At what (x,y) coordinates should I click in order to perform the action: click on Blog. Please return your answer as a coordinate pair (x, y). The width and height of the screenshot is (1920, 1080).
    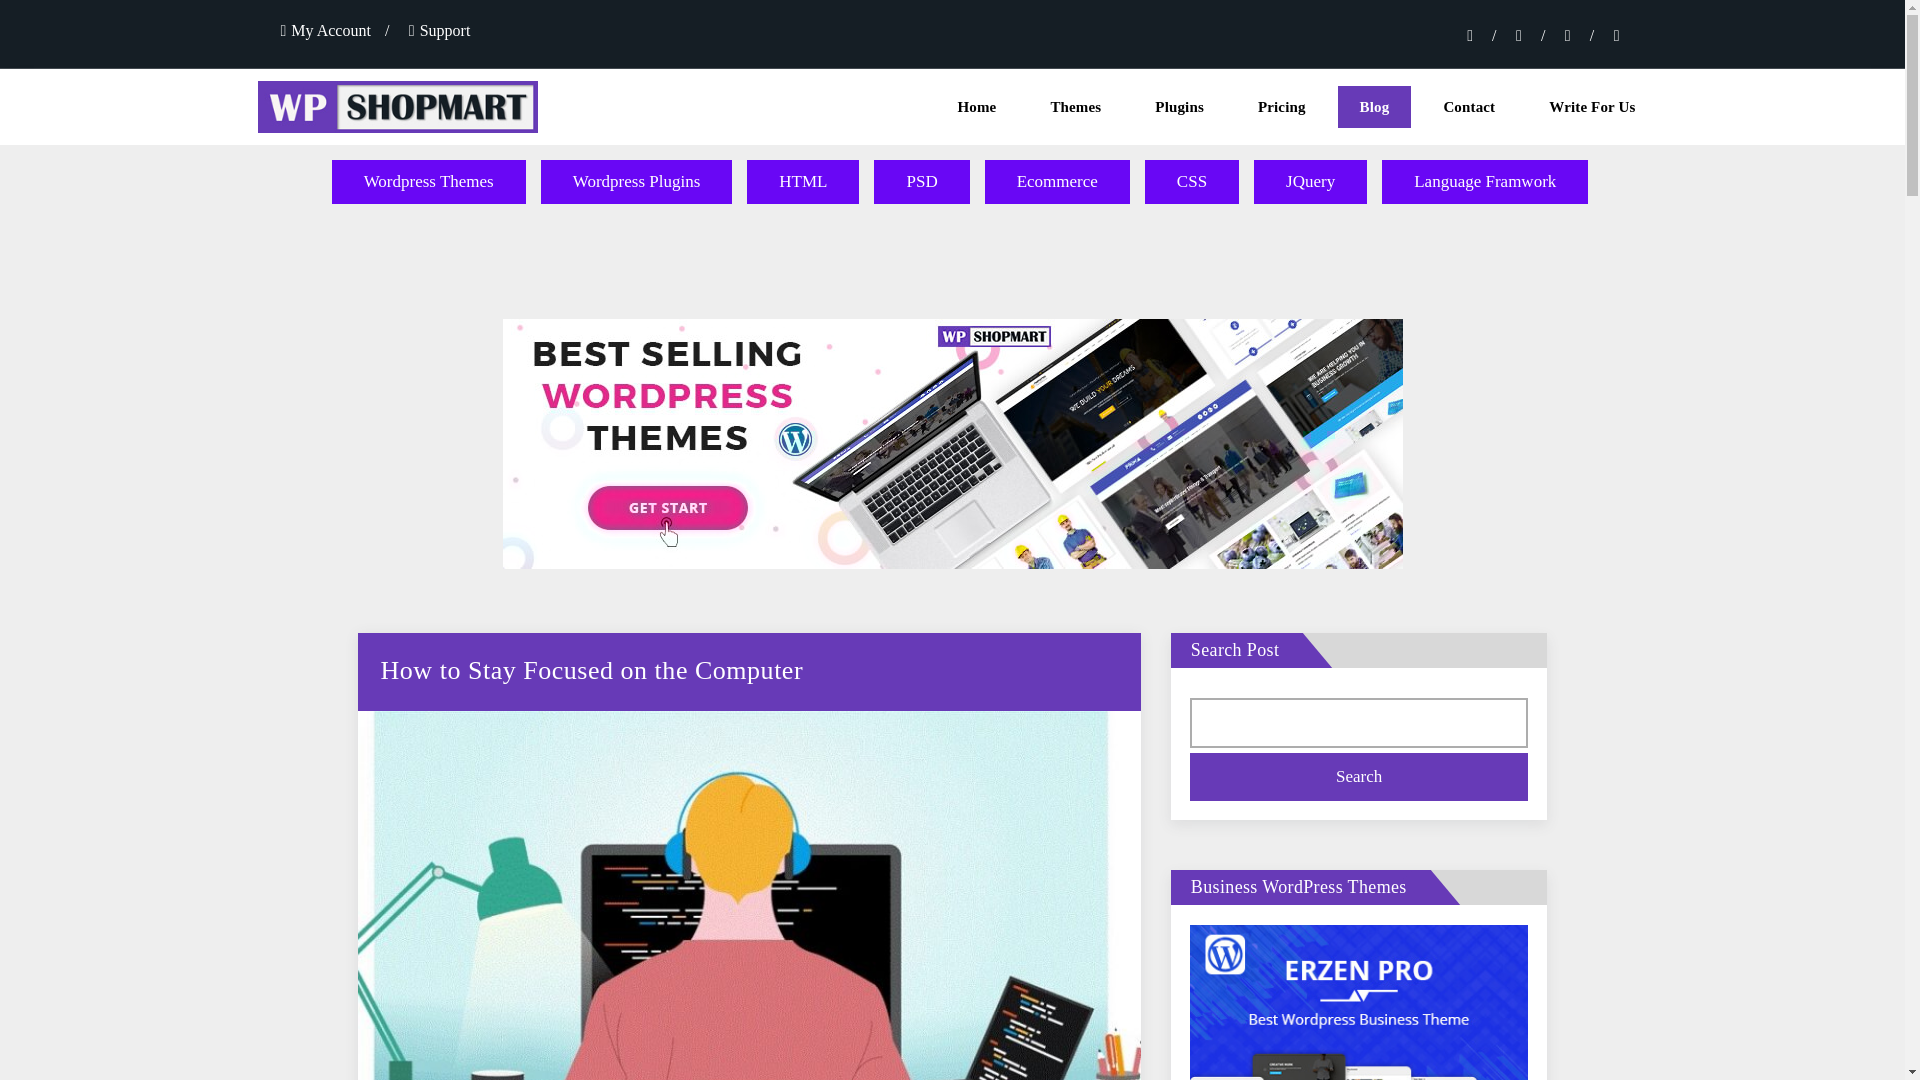
    Looking at the image, I should click on (1374, 107).